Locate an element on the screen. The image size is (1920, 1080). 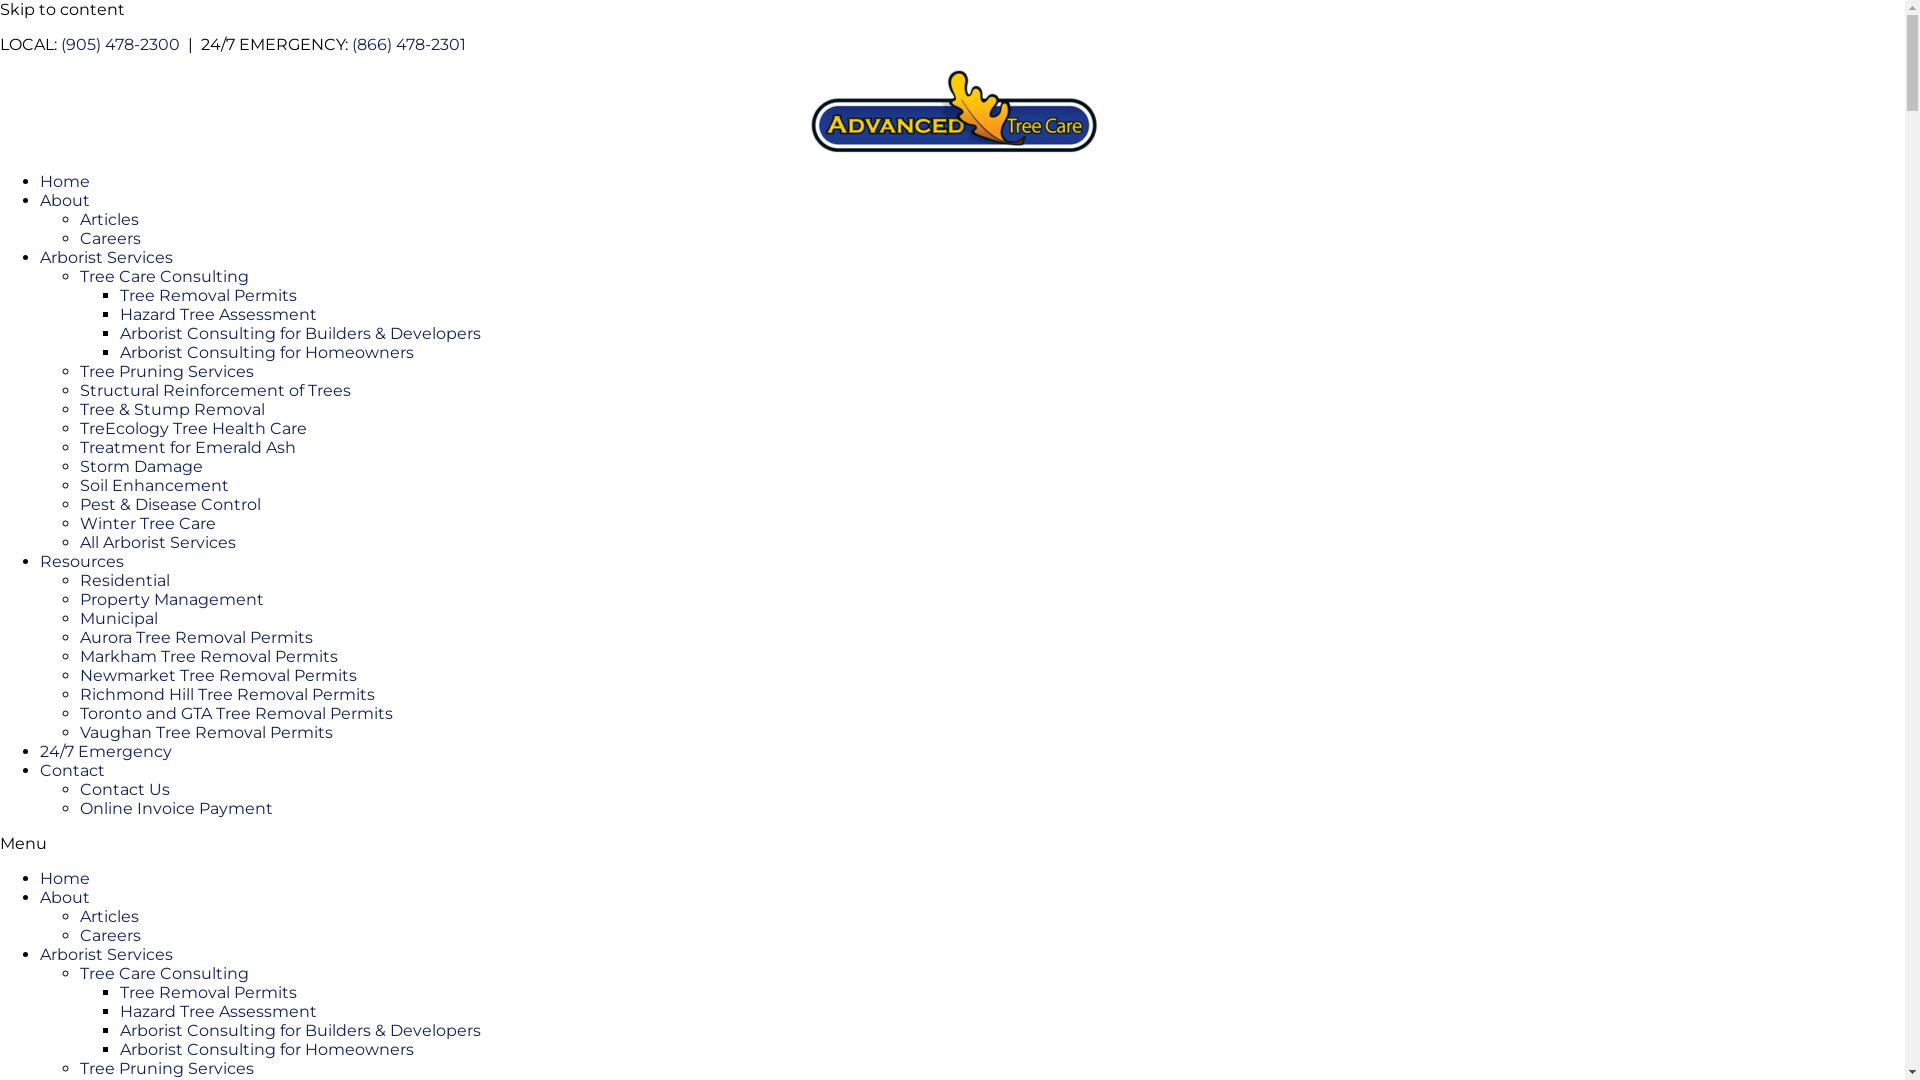
Articles is located at coordinates (110, 220).